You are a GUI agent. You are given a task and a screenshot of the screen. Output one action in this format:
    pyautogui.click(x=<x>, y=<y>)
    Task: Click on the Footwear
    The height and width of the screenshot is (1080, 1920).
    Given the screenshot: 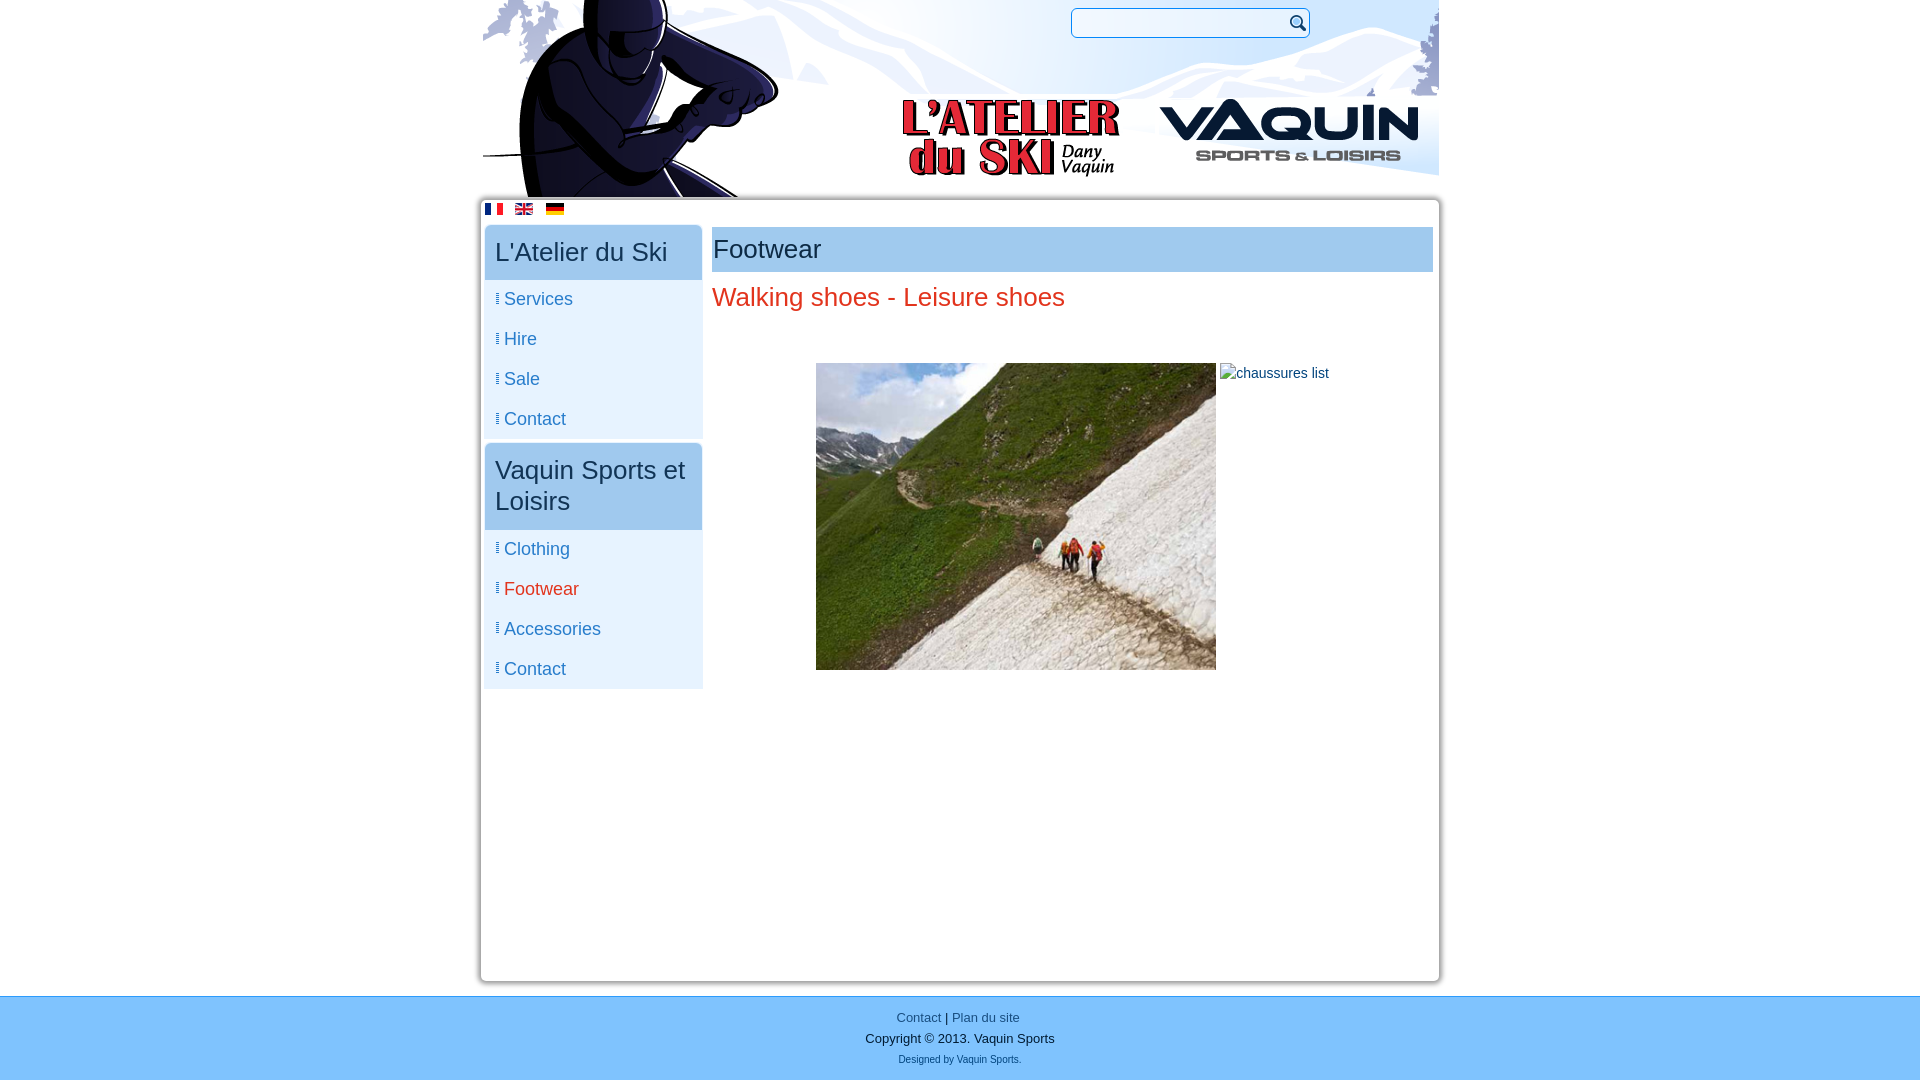 What is the action you would take?
    pyautogui.click(x=594, y=589)
    